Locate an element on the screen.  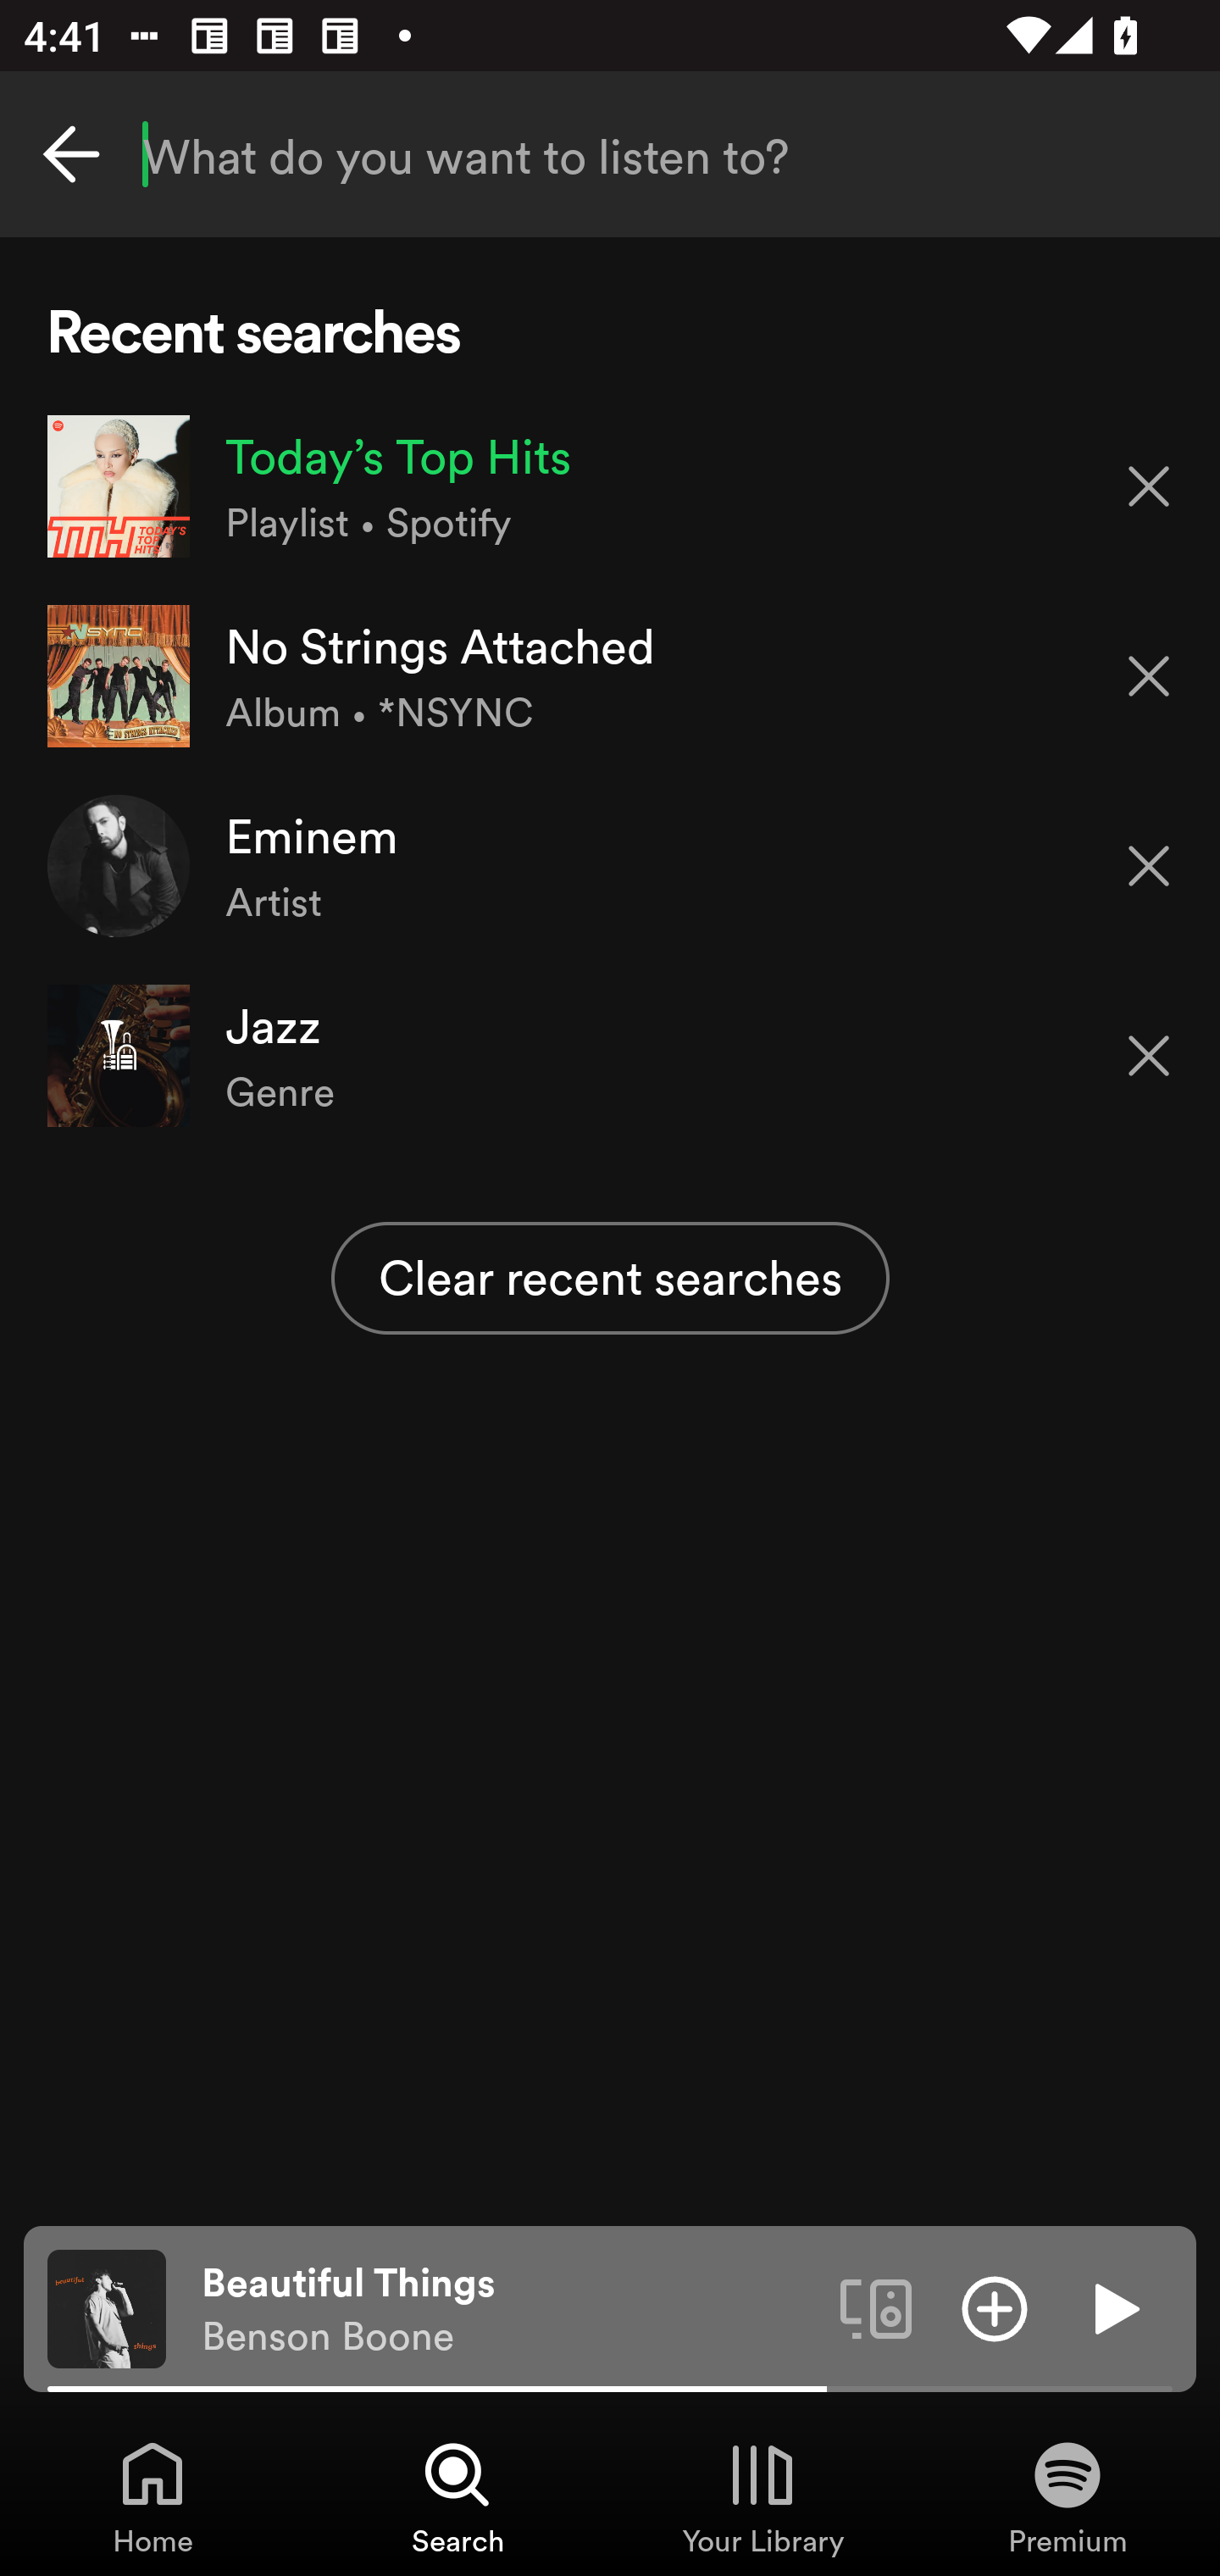
Play is located at coordinates (1113, 2307).